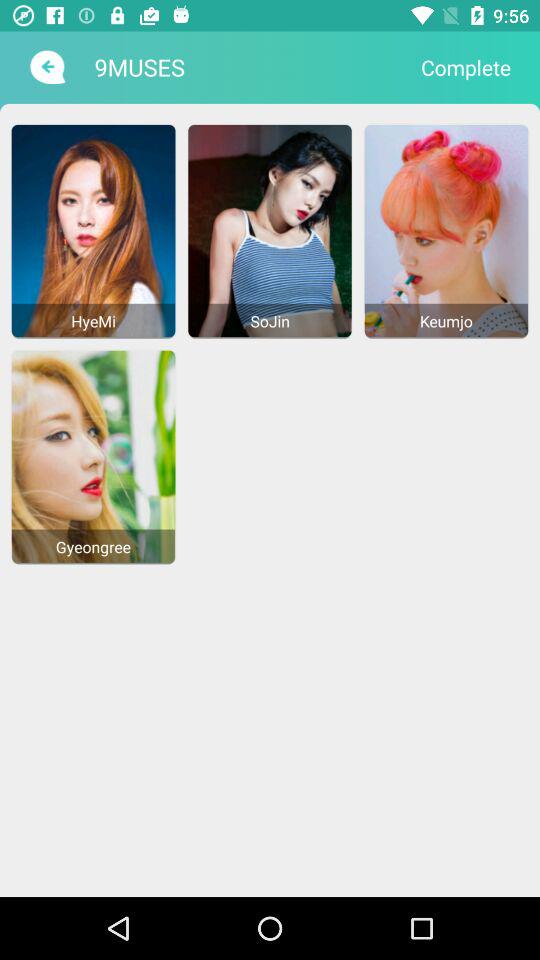 The height and width of the screenshot is (960, 540). Describe the element at coordinates (46, 67) in the screenshot. I see `press the icon to the left of 9muses icon` at that location.